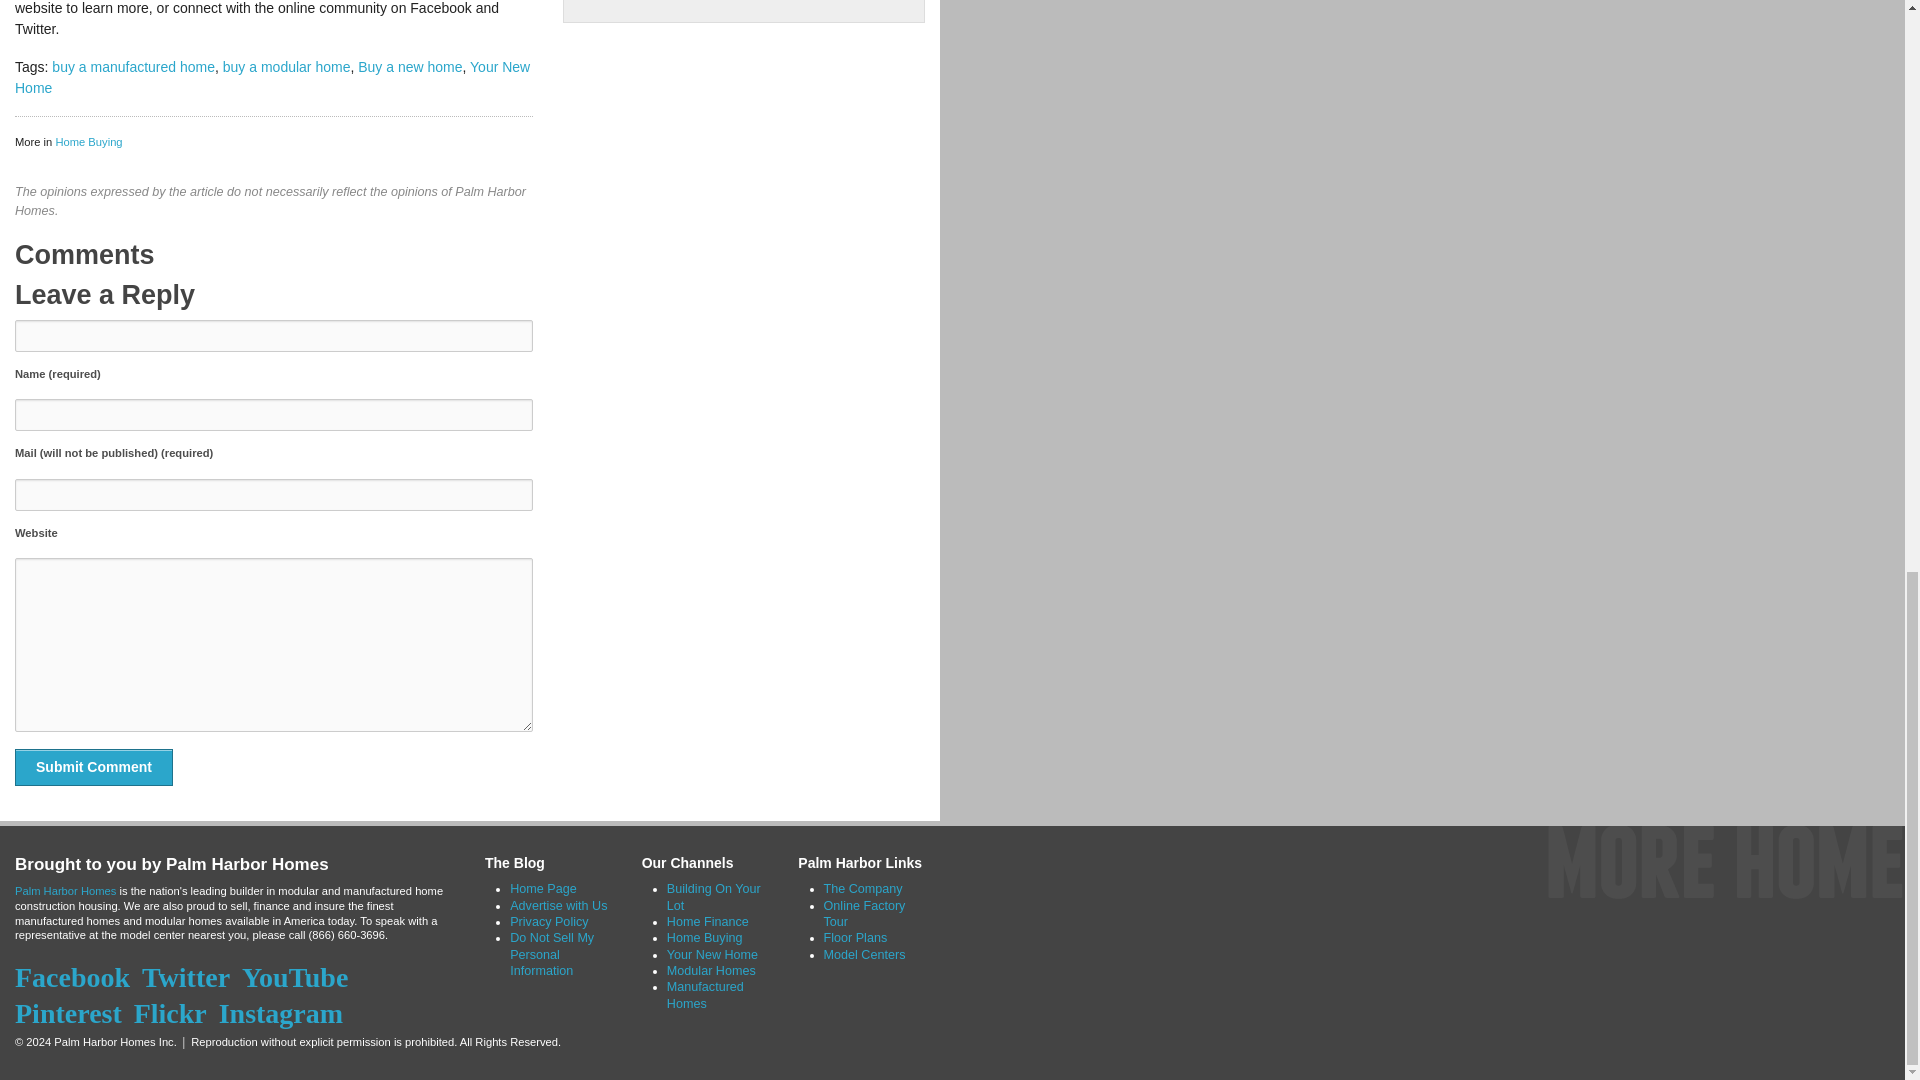 This screenshot has height=1080, width=1920. I want to click on Buy a new home, so click(410, 66).